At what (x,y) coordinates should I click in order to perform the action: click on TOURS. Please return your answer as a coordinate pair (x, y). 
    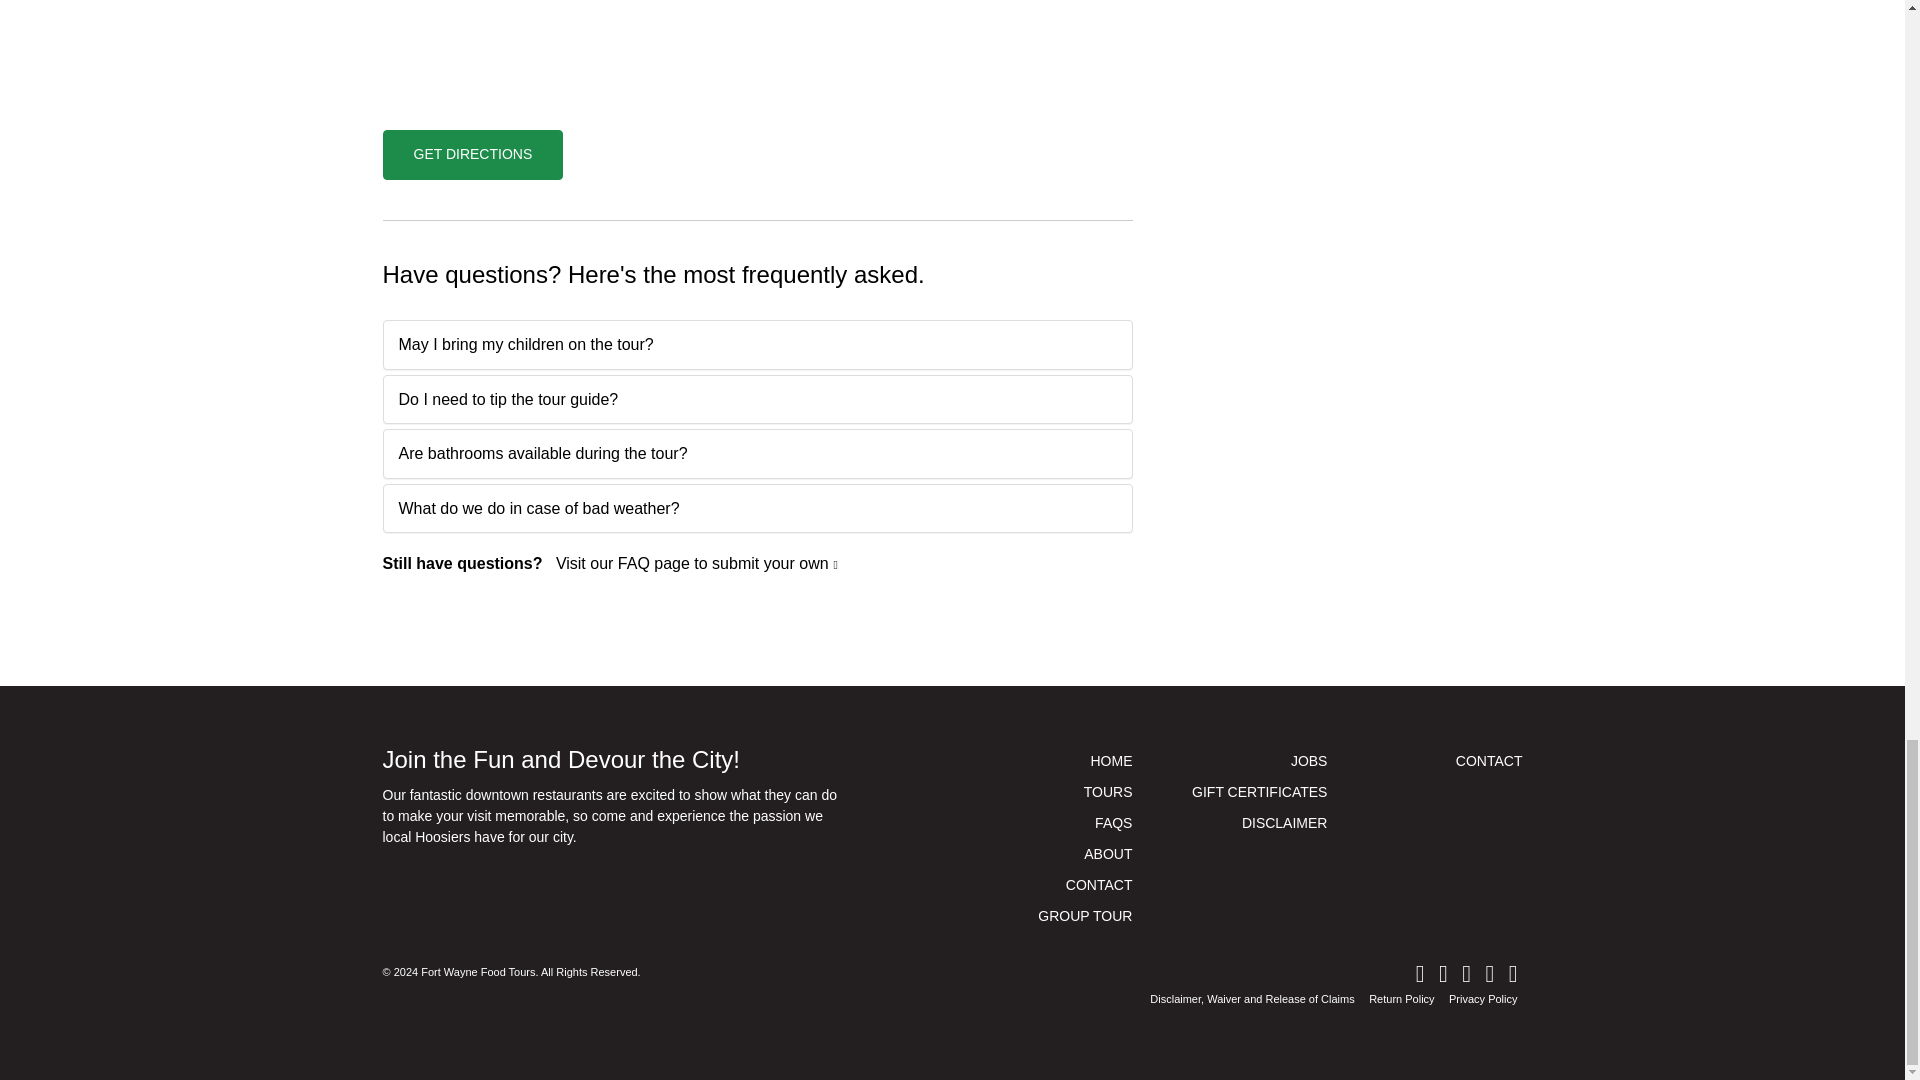
    Looking at the image, I should click on (1050, 792).